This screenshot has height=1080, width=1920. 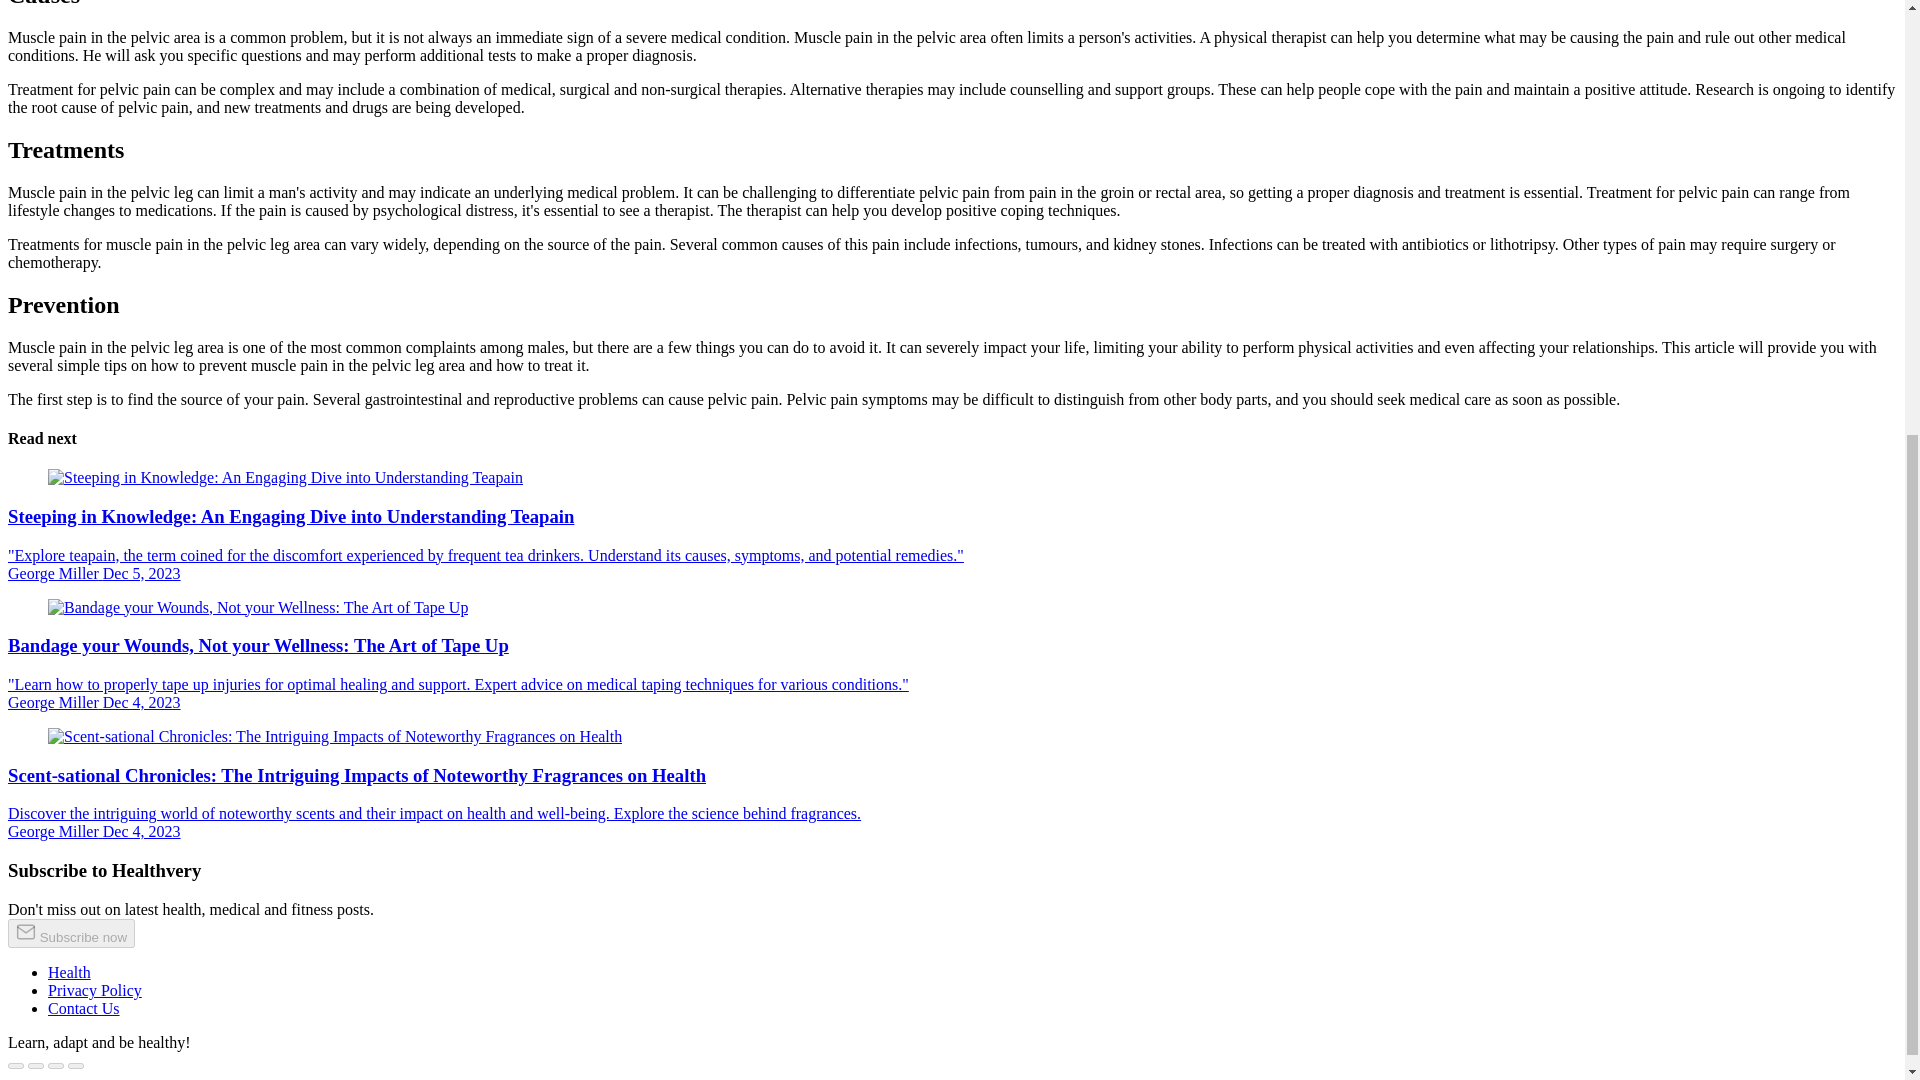 I want to click on Health, so click(x=69, y=972).